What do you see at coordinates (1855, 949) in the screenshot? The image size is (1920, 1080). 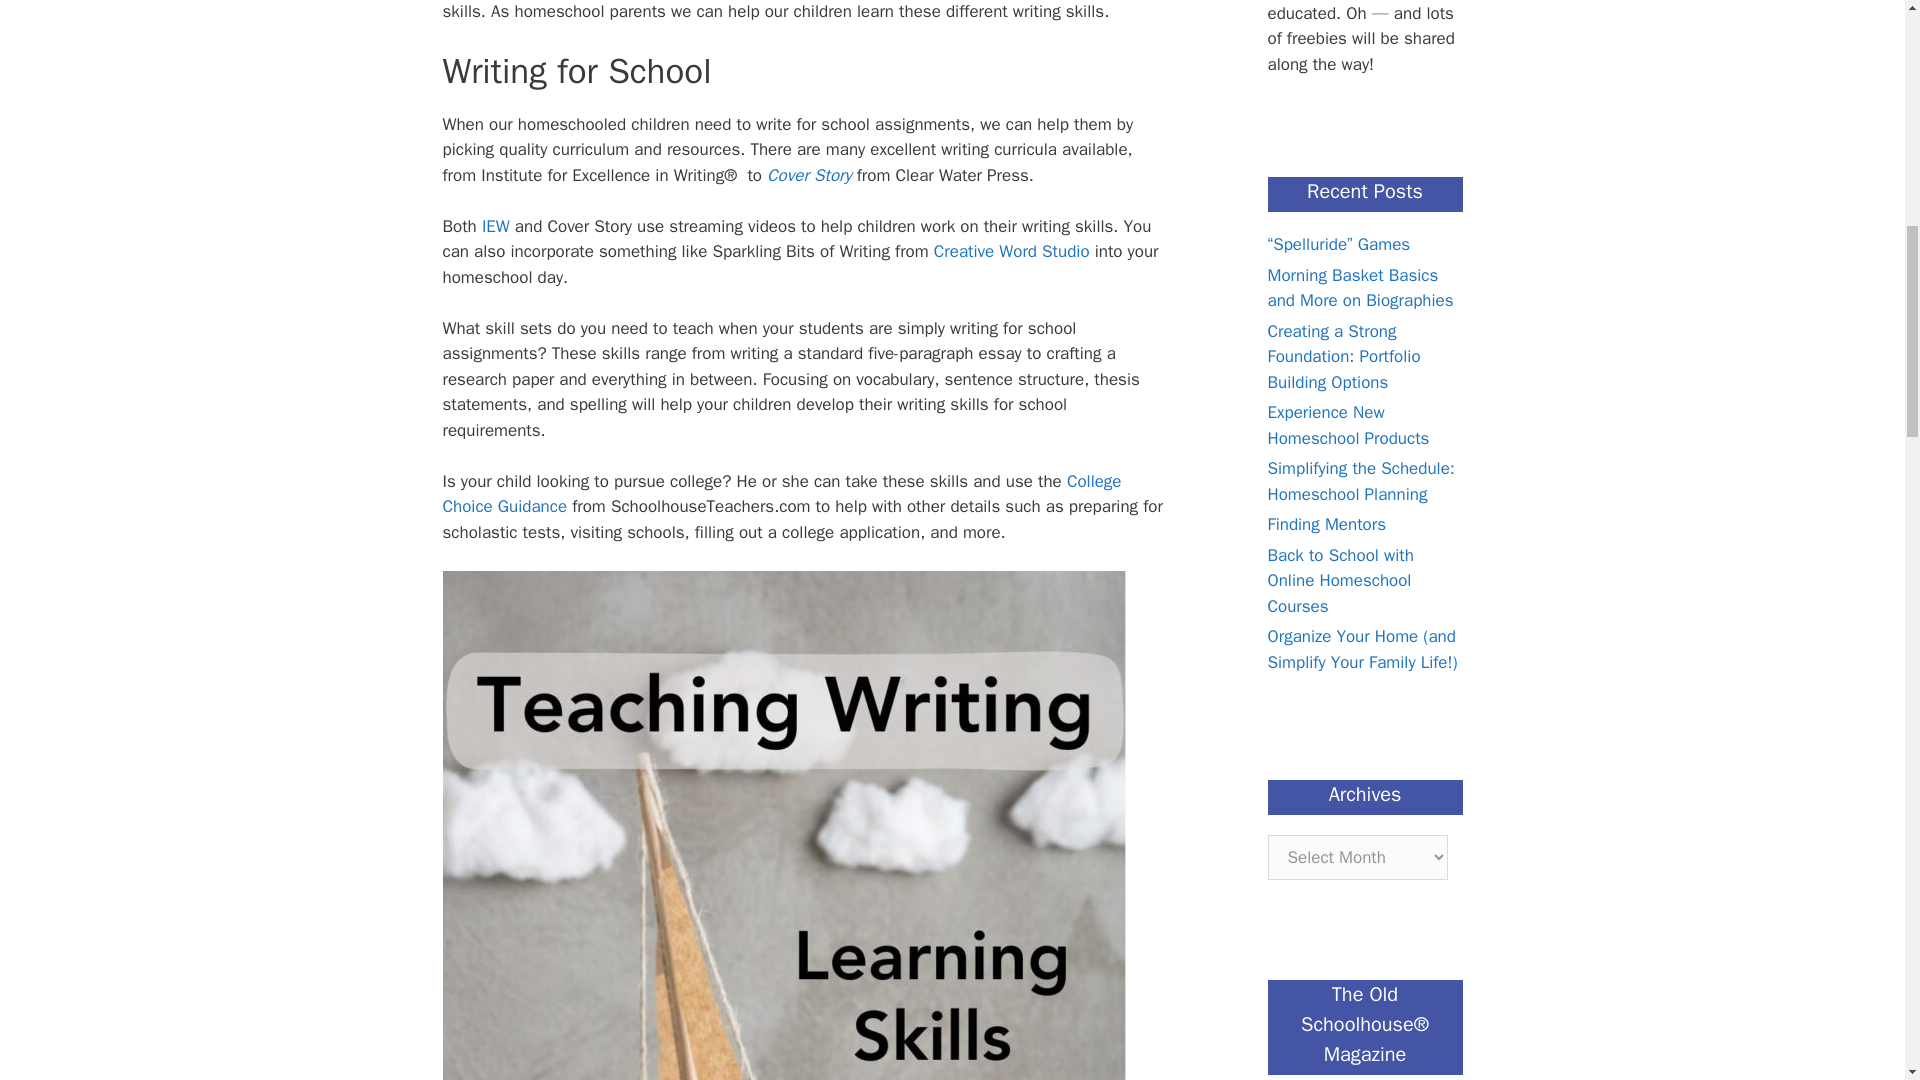 I see `Scroll back to top` at bounding box center [1855, 949].